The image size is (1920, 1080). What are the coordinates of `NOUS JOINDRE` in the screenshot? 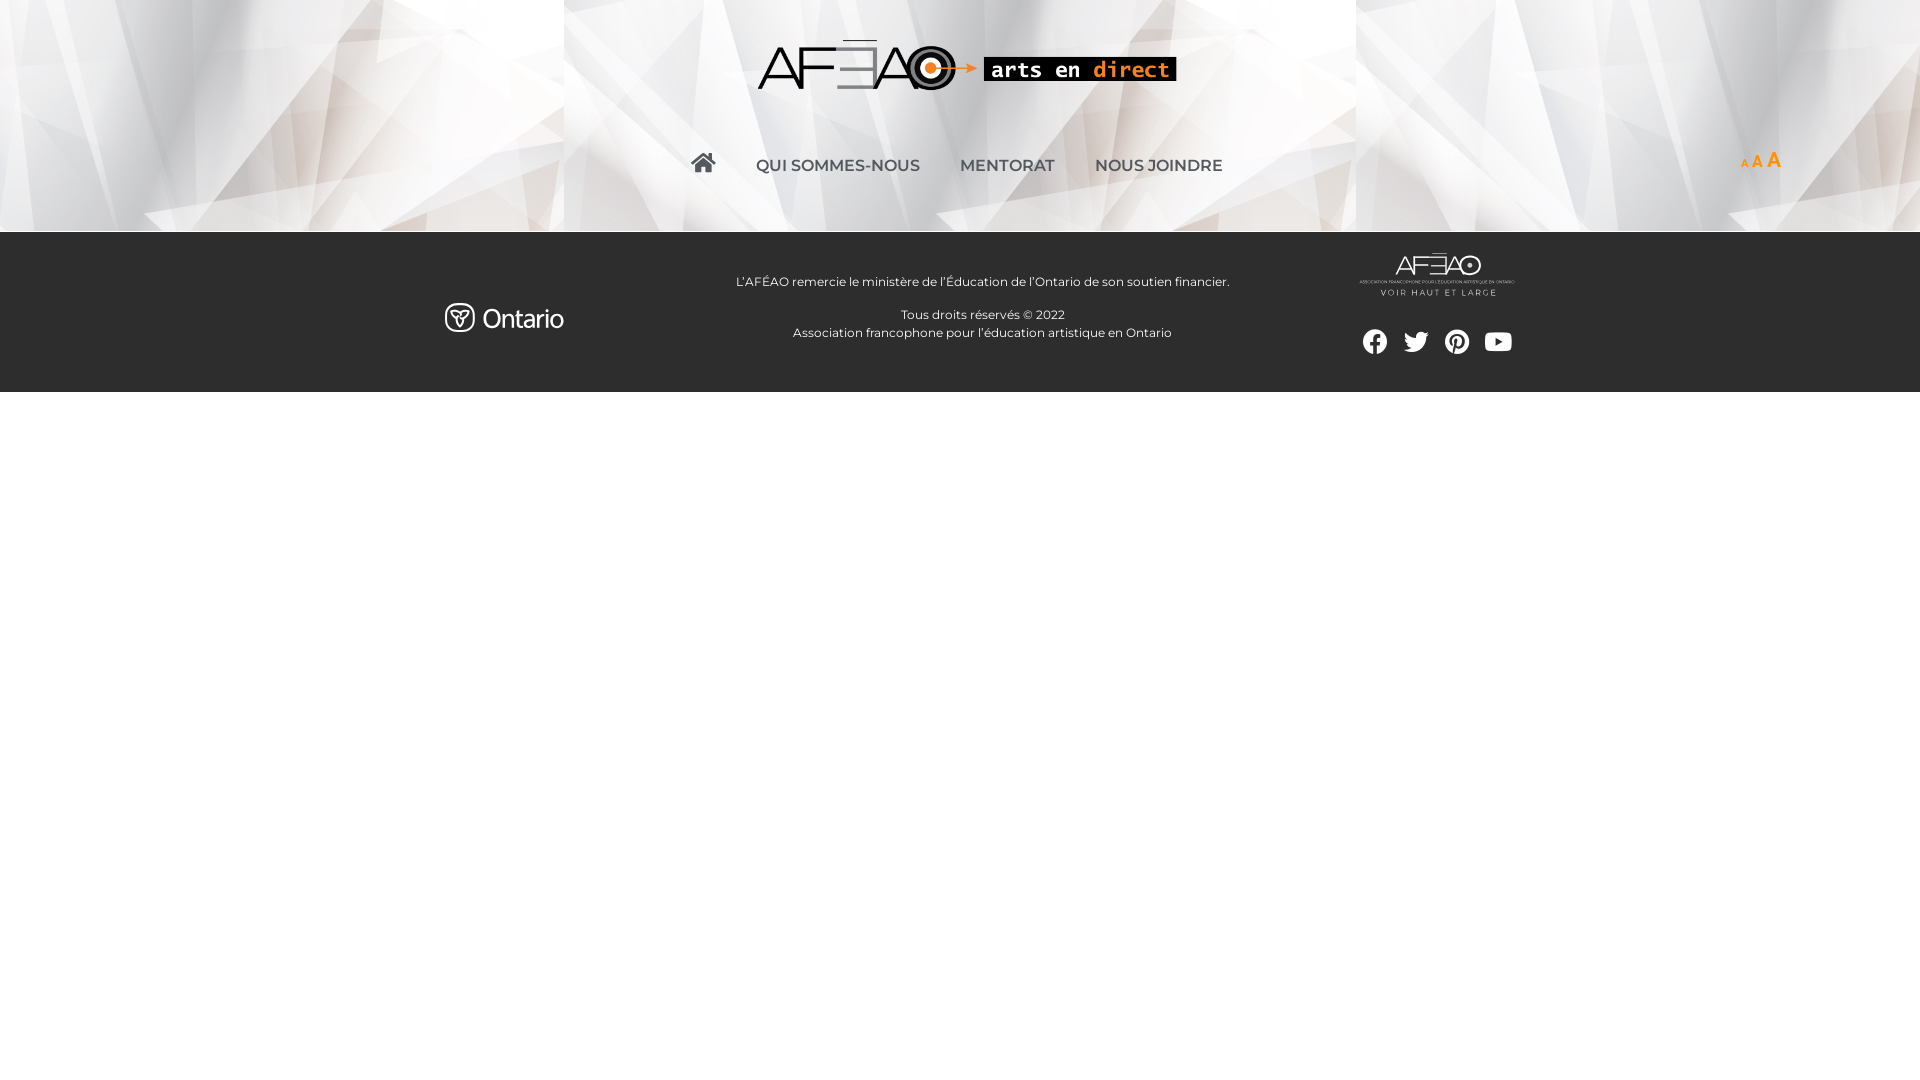 It's located at (1159, 166).